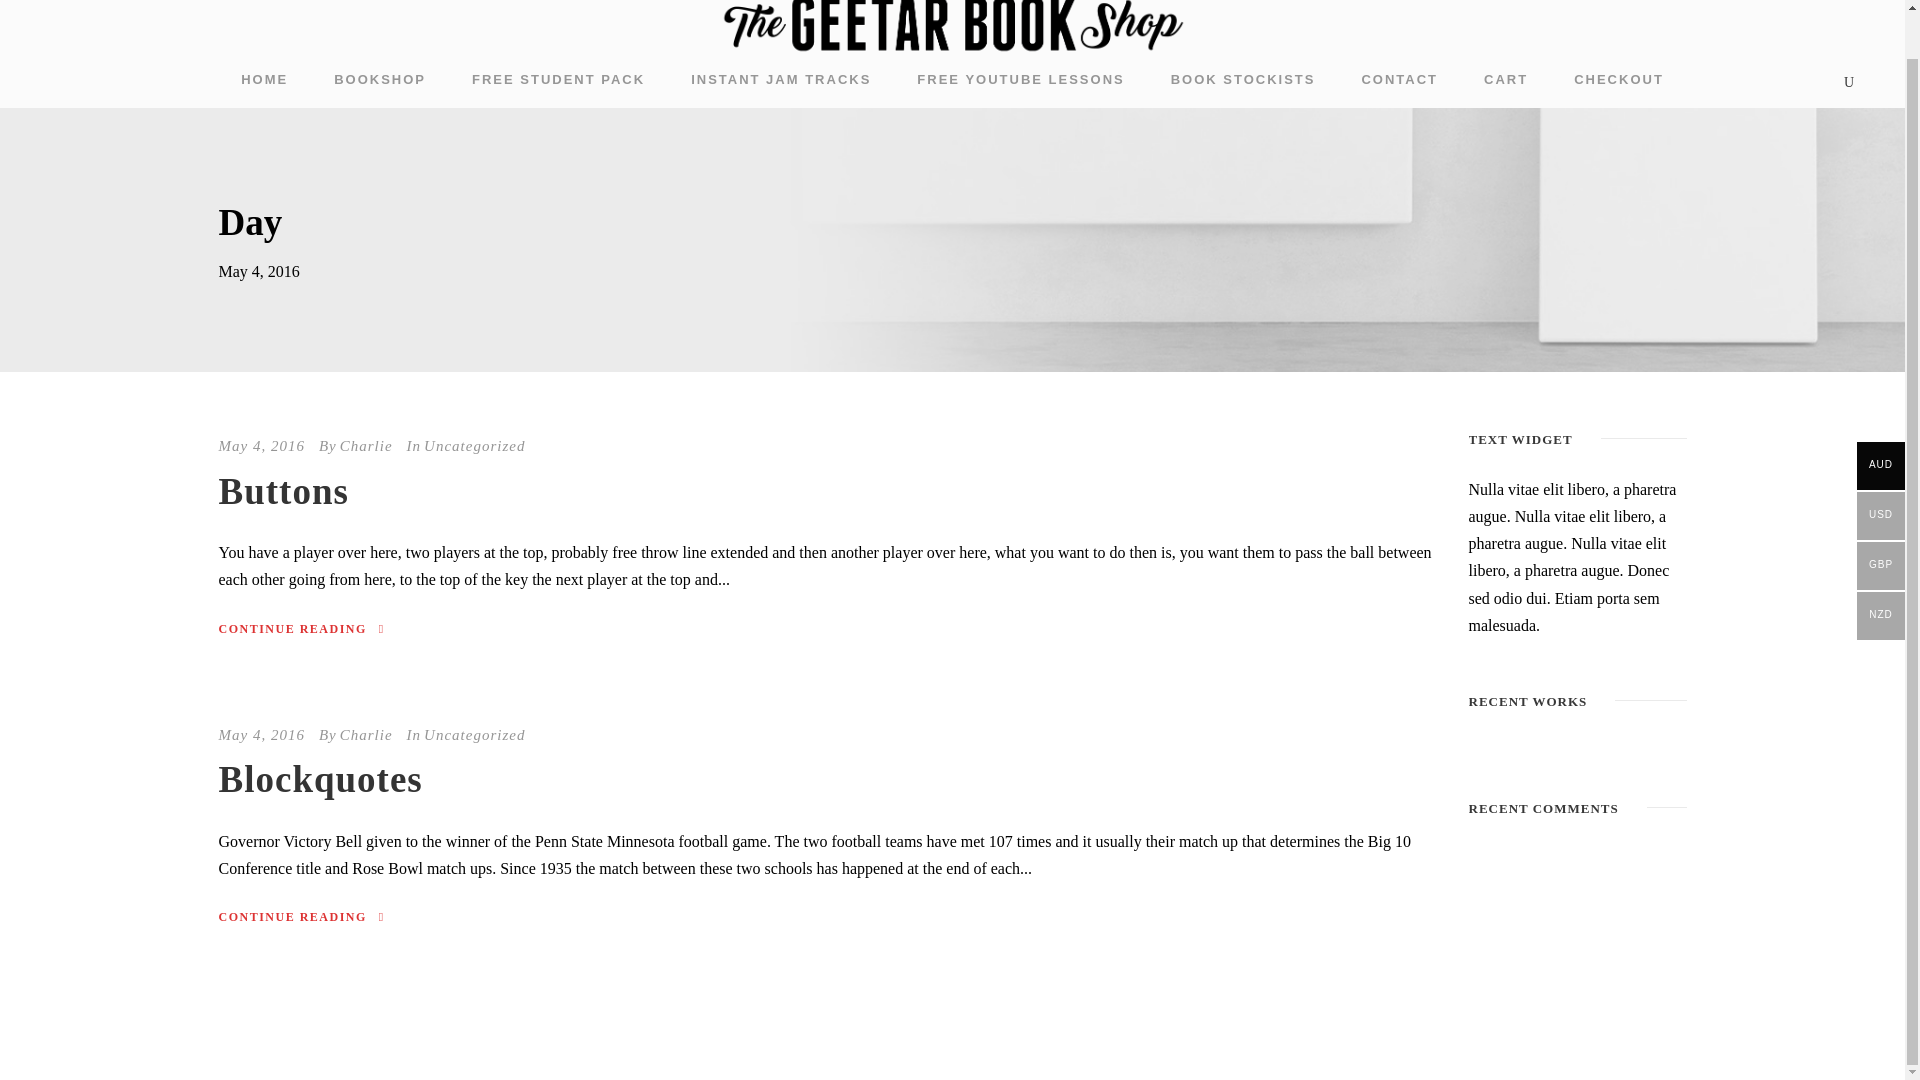 Image resolution: width=1920 pixels, height=1080 pixels. Describe the element at coordinates (1243, 88) in the screenshot. I see `BOOK STOCKISTS` at that location.